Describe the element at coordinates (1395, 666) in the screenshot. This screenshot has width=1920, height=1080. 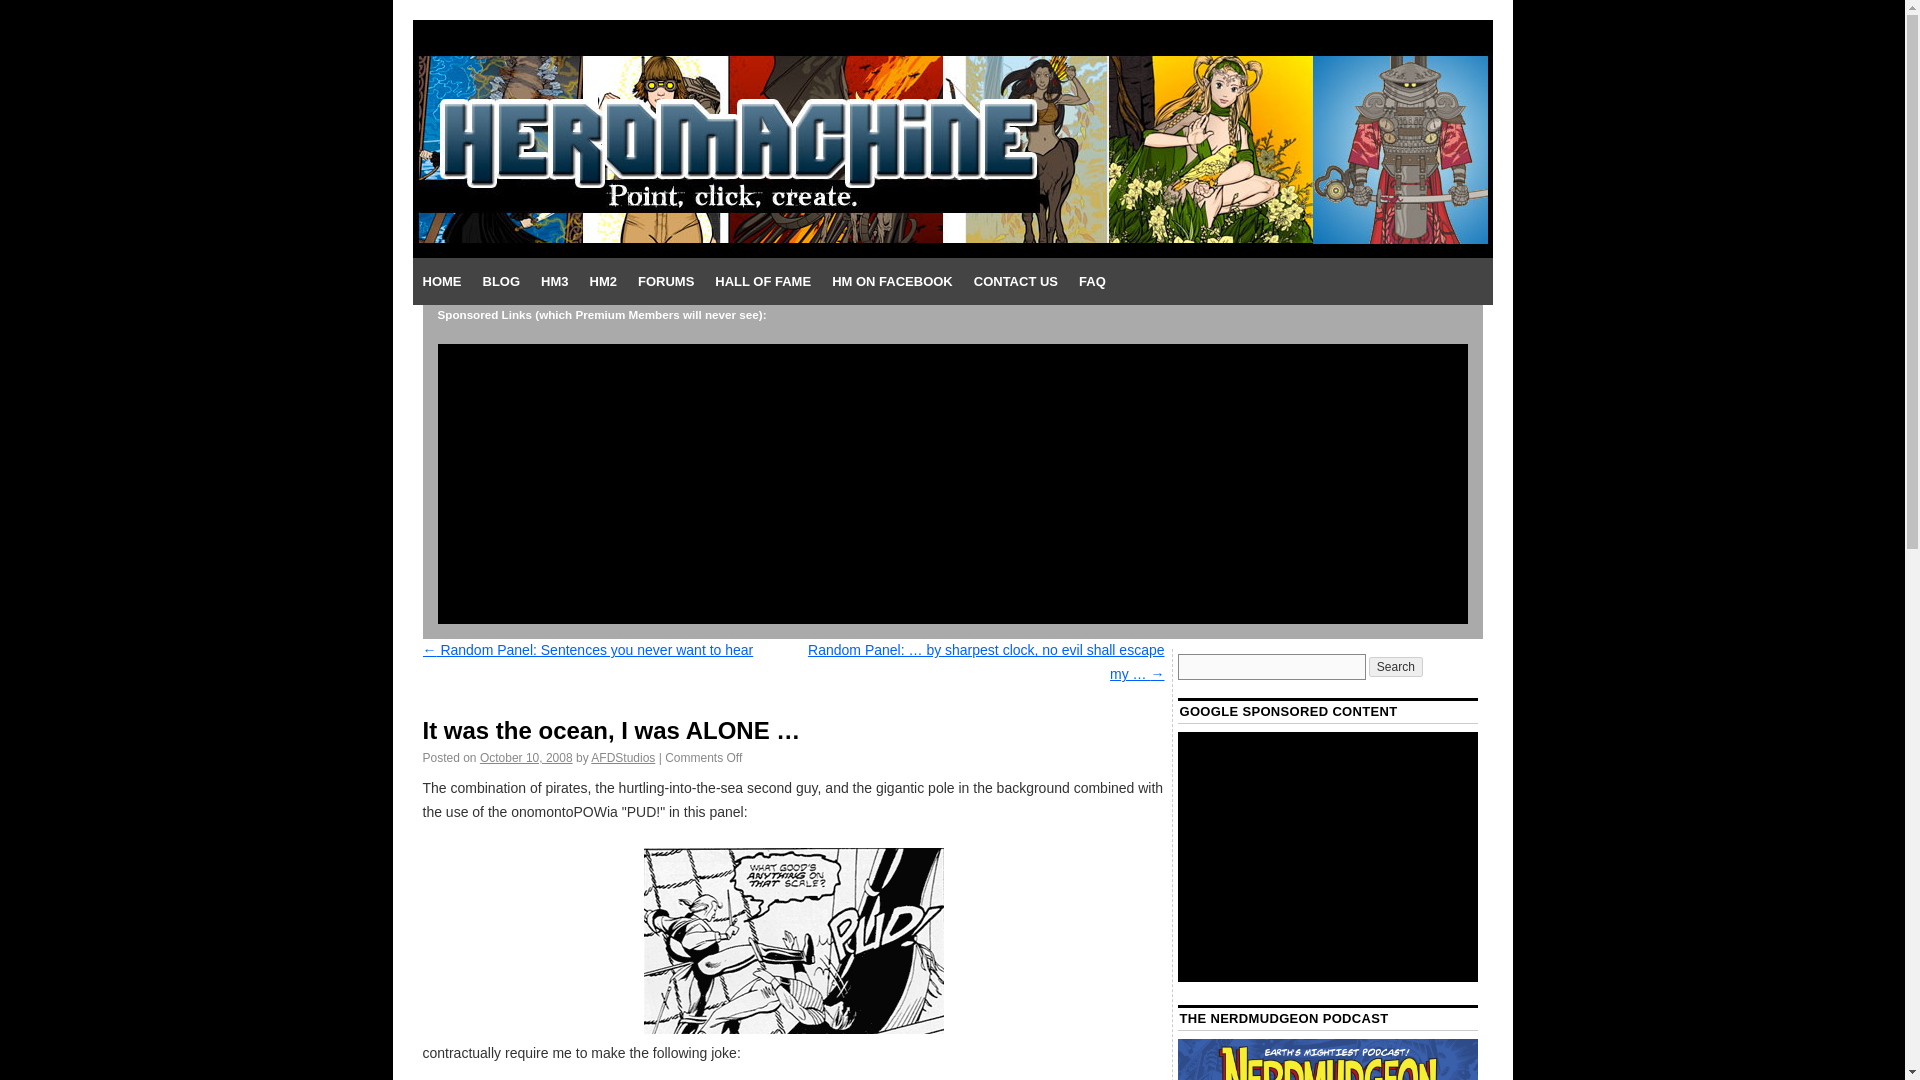
I see `Search` at that location.